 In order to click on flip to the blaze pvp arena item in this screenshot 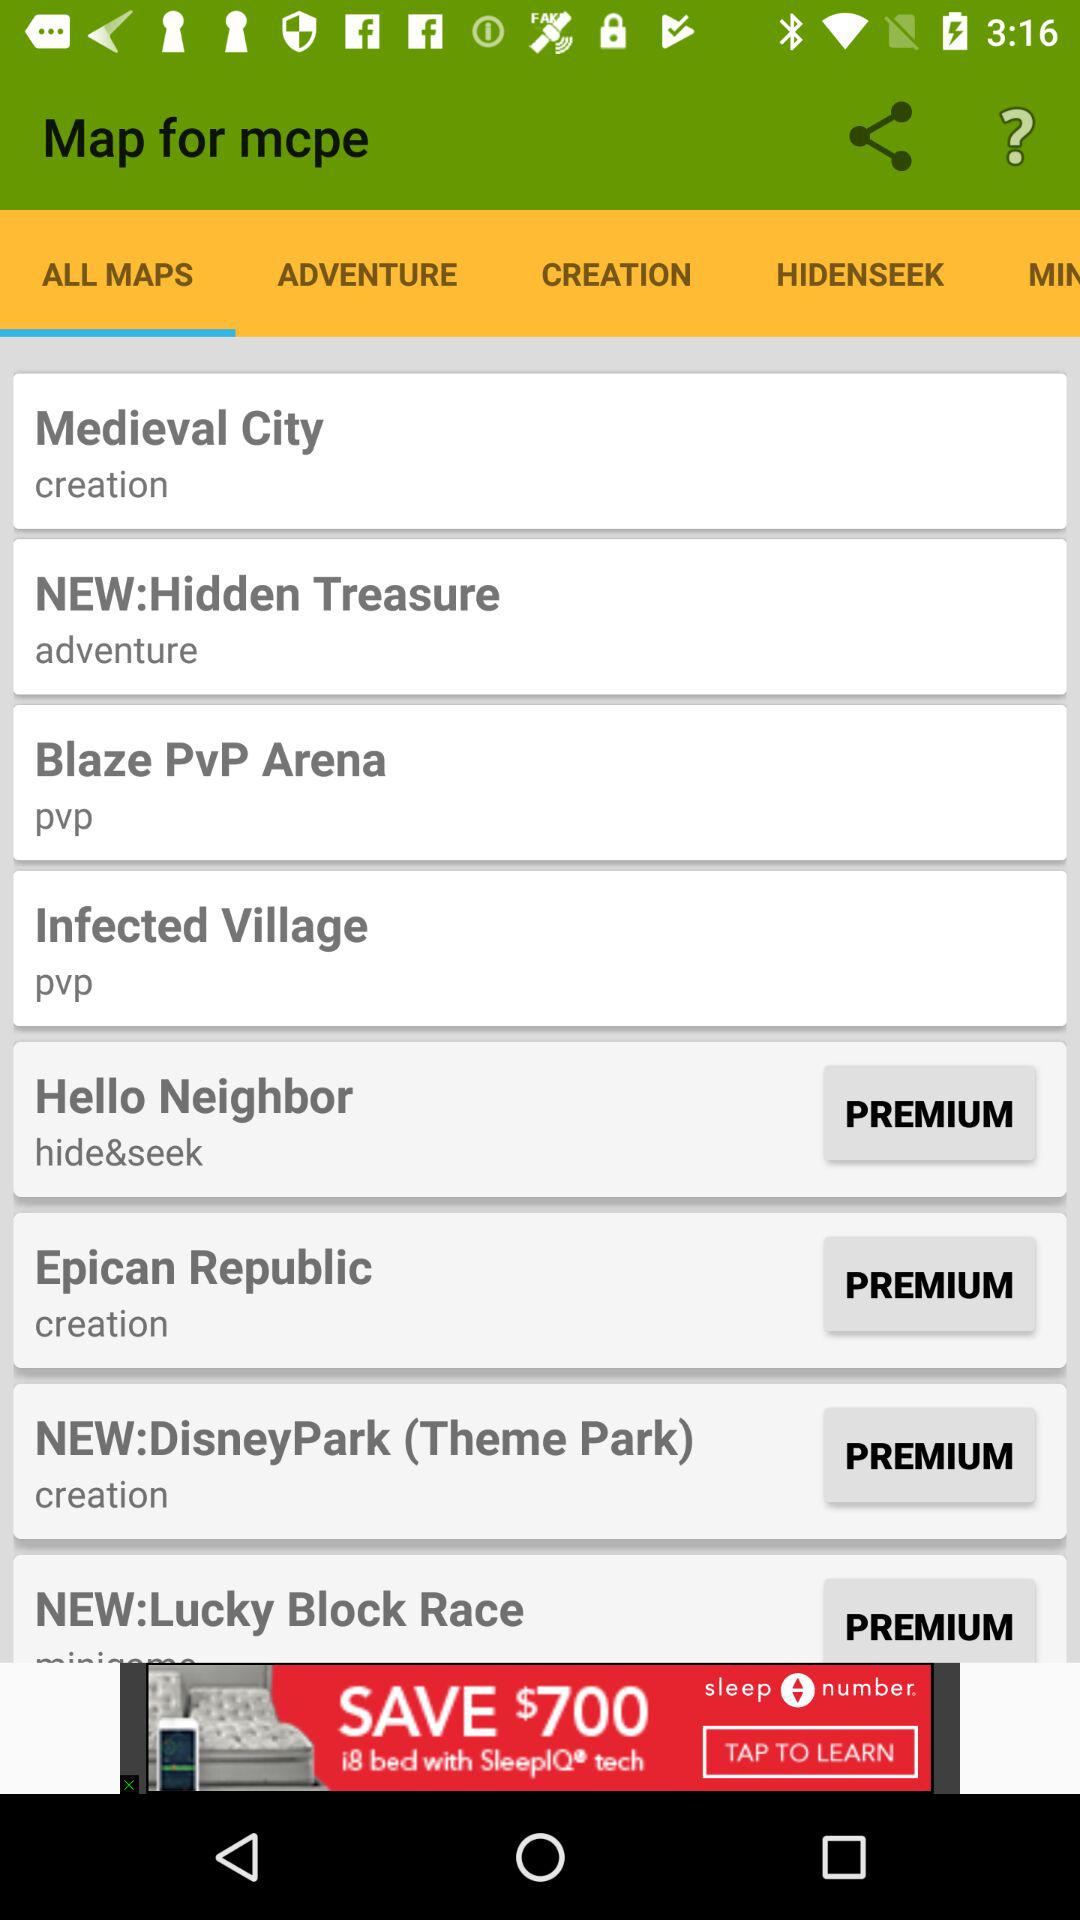, I will do `click(540, 758)`.